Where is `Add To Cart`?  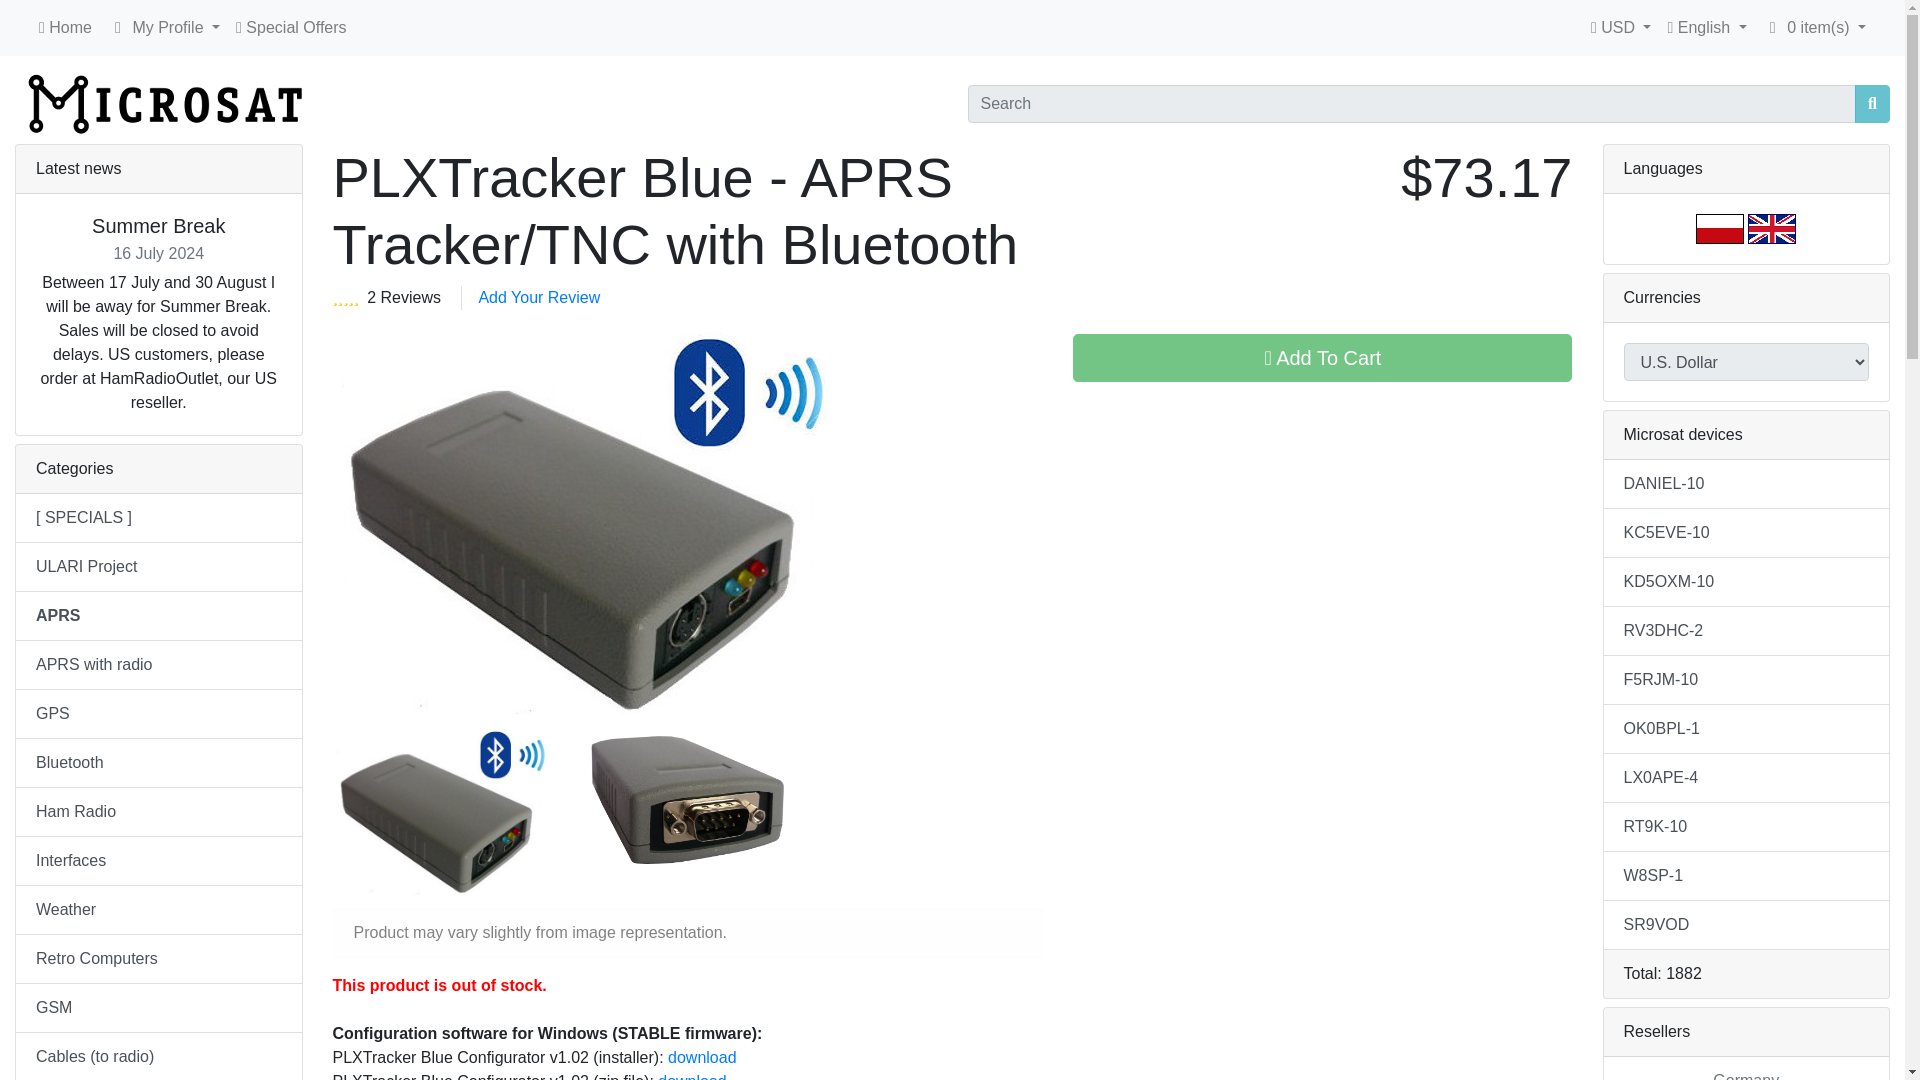 Add To Cart is located at coordinates (1322, 358).